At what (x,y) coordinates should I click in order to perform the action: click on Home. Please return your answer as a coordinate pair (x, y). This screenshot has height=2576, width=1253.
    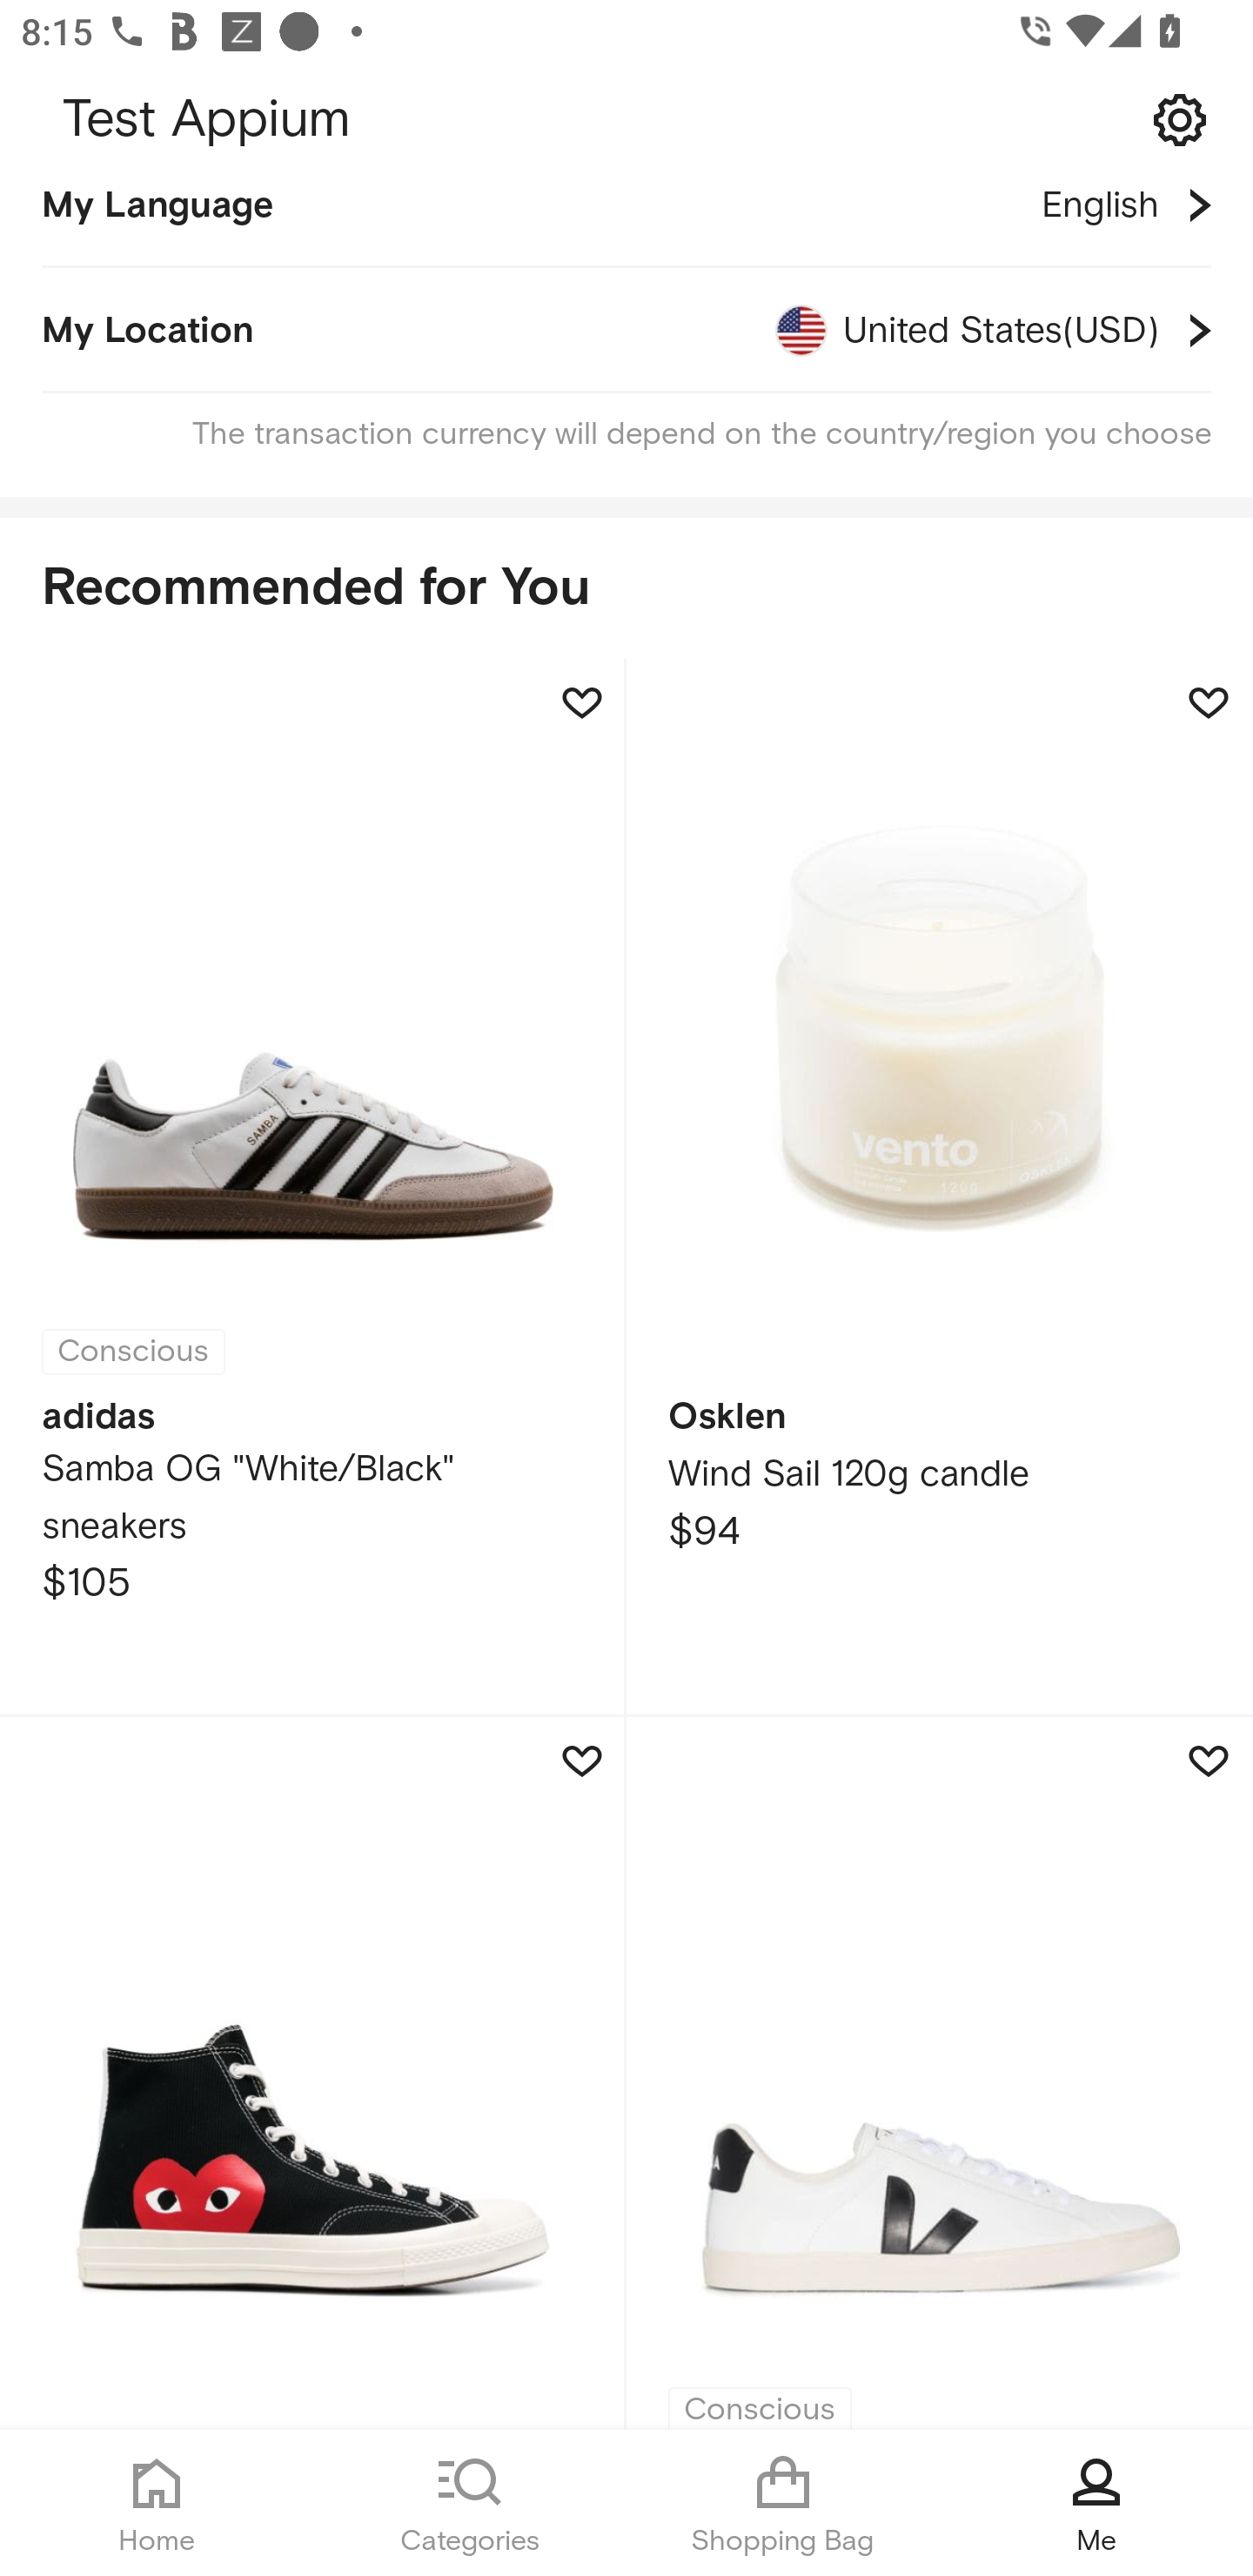
    Looking at the image, I should click on (157, 2503).